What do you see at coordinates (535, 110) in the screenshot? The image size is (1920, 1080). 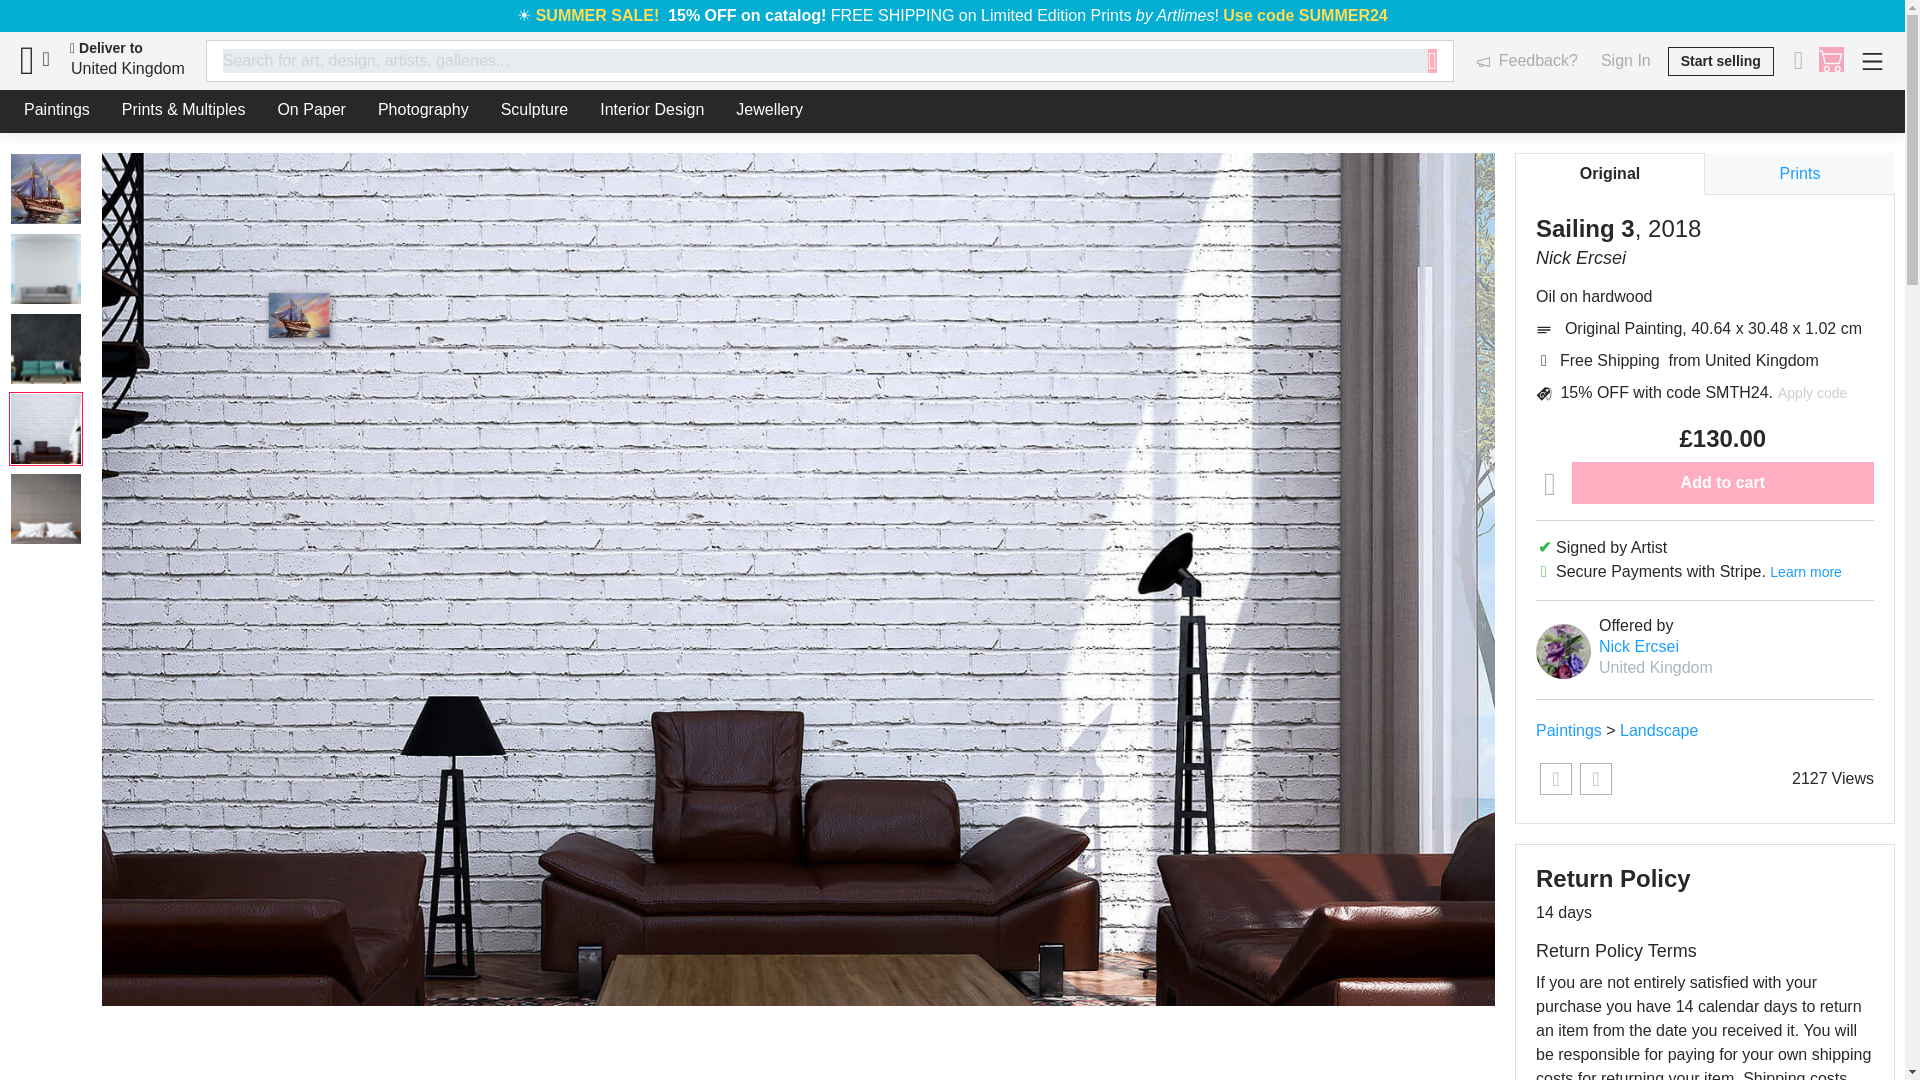 I see `Sculpture` at bounding box center [535, 110].